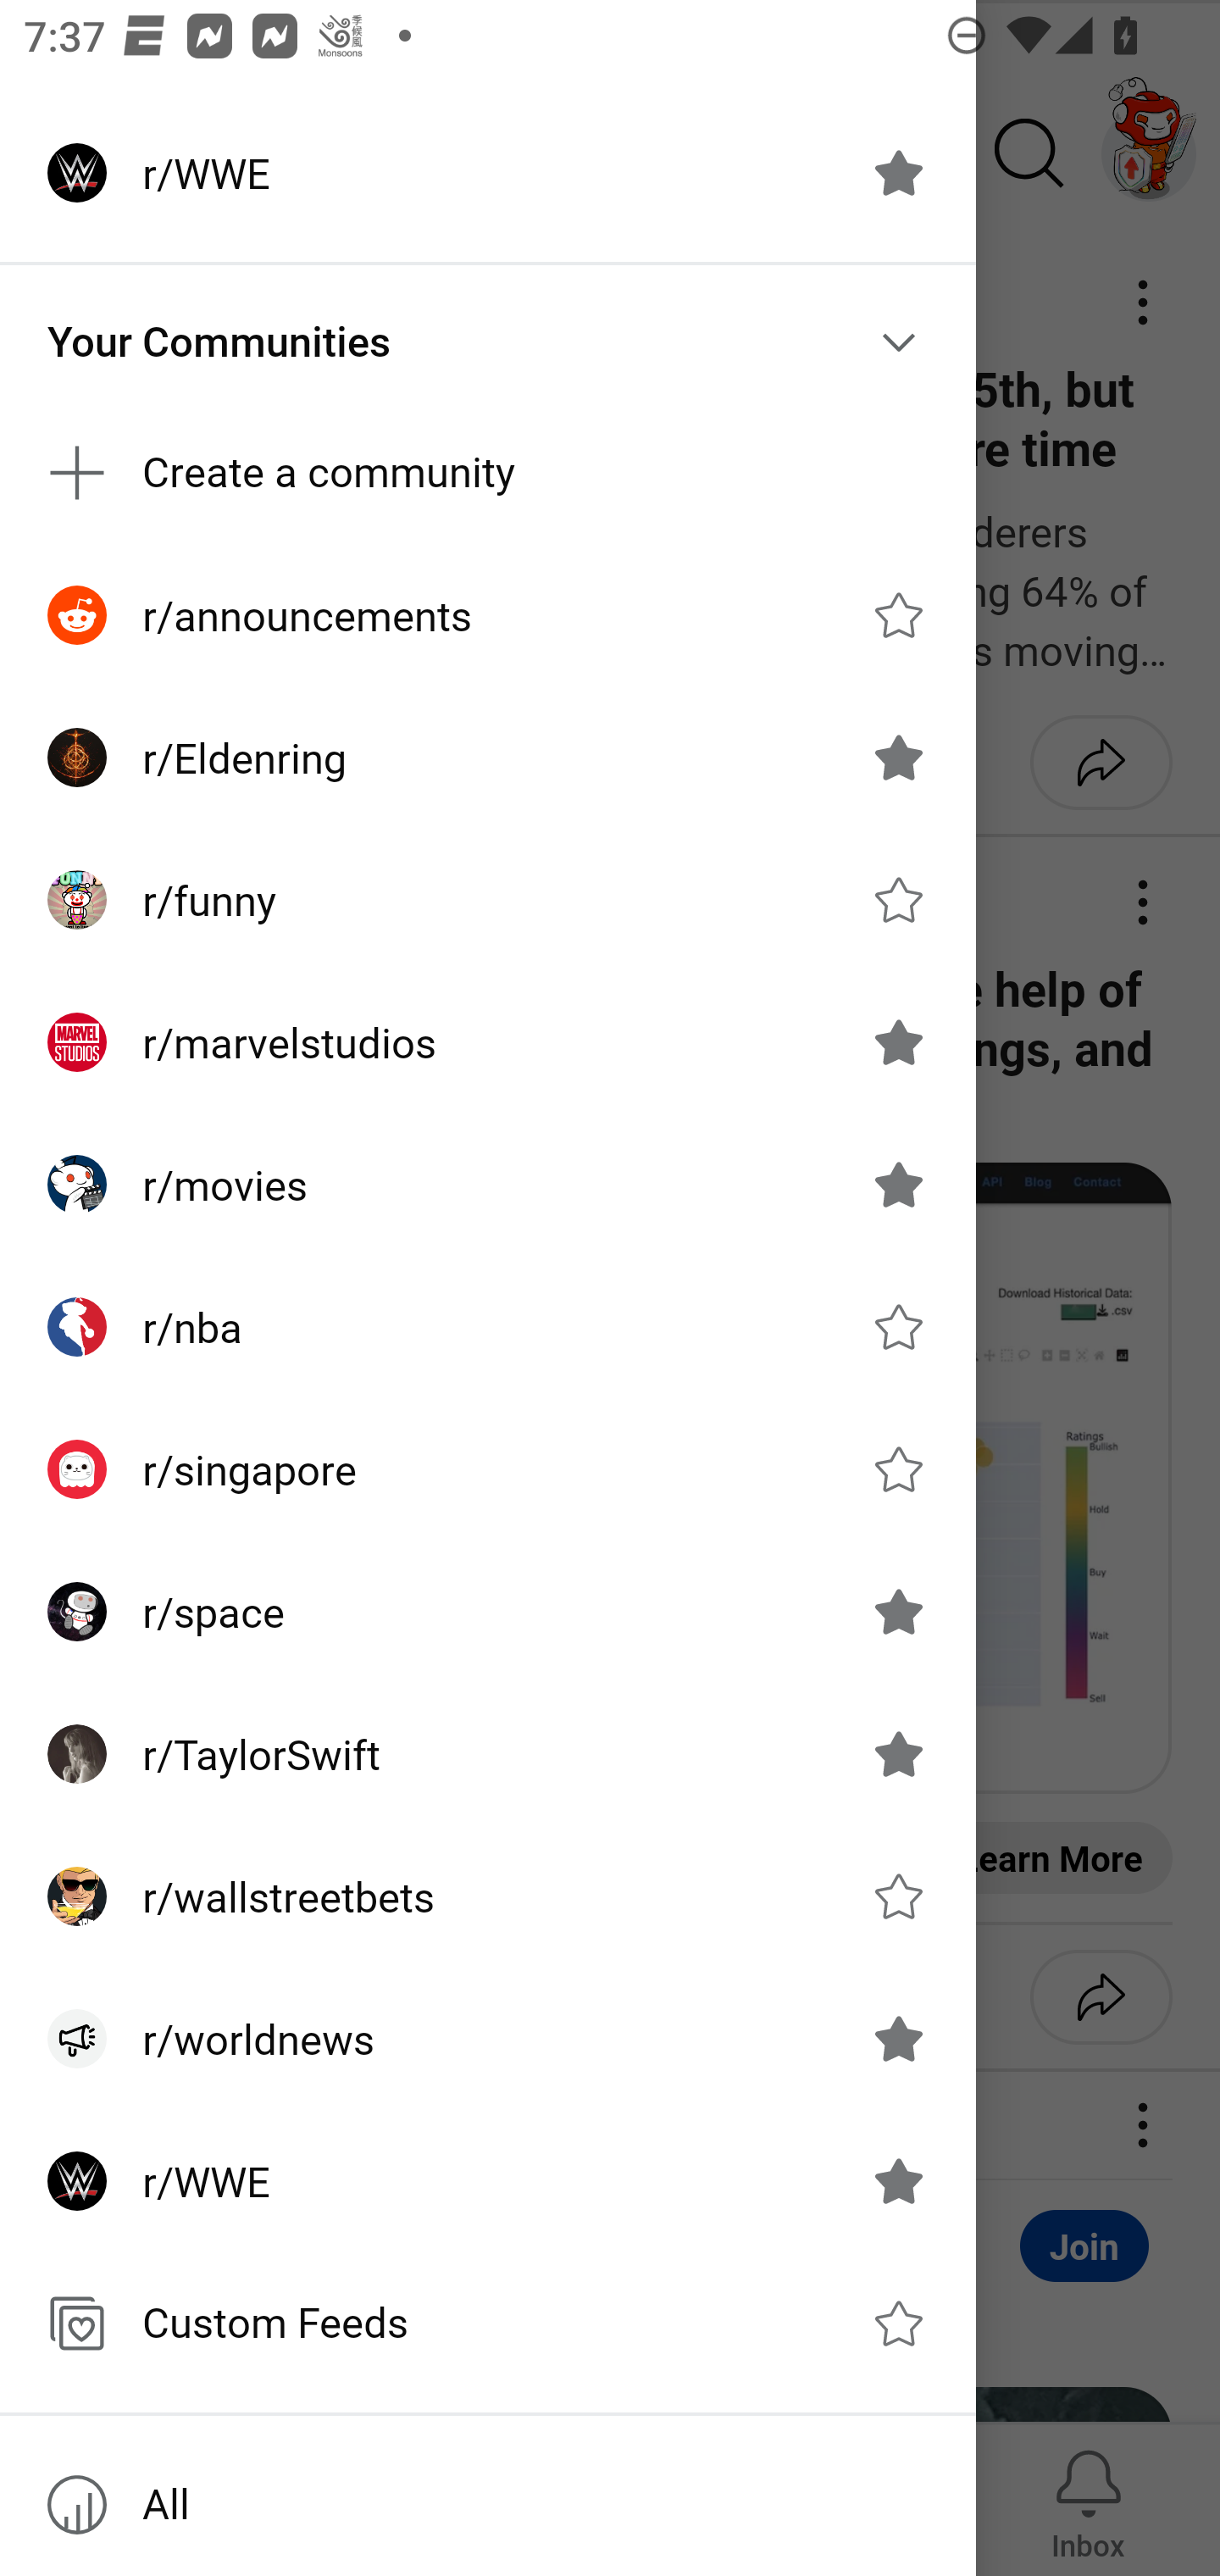 The image size is (1220, 2576). What do you see at coordinates (898, 900) in the screenshot?
I see `Favorite r/funny` at bounding box center [898, 900].